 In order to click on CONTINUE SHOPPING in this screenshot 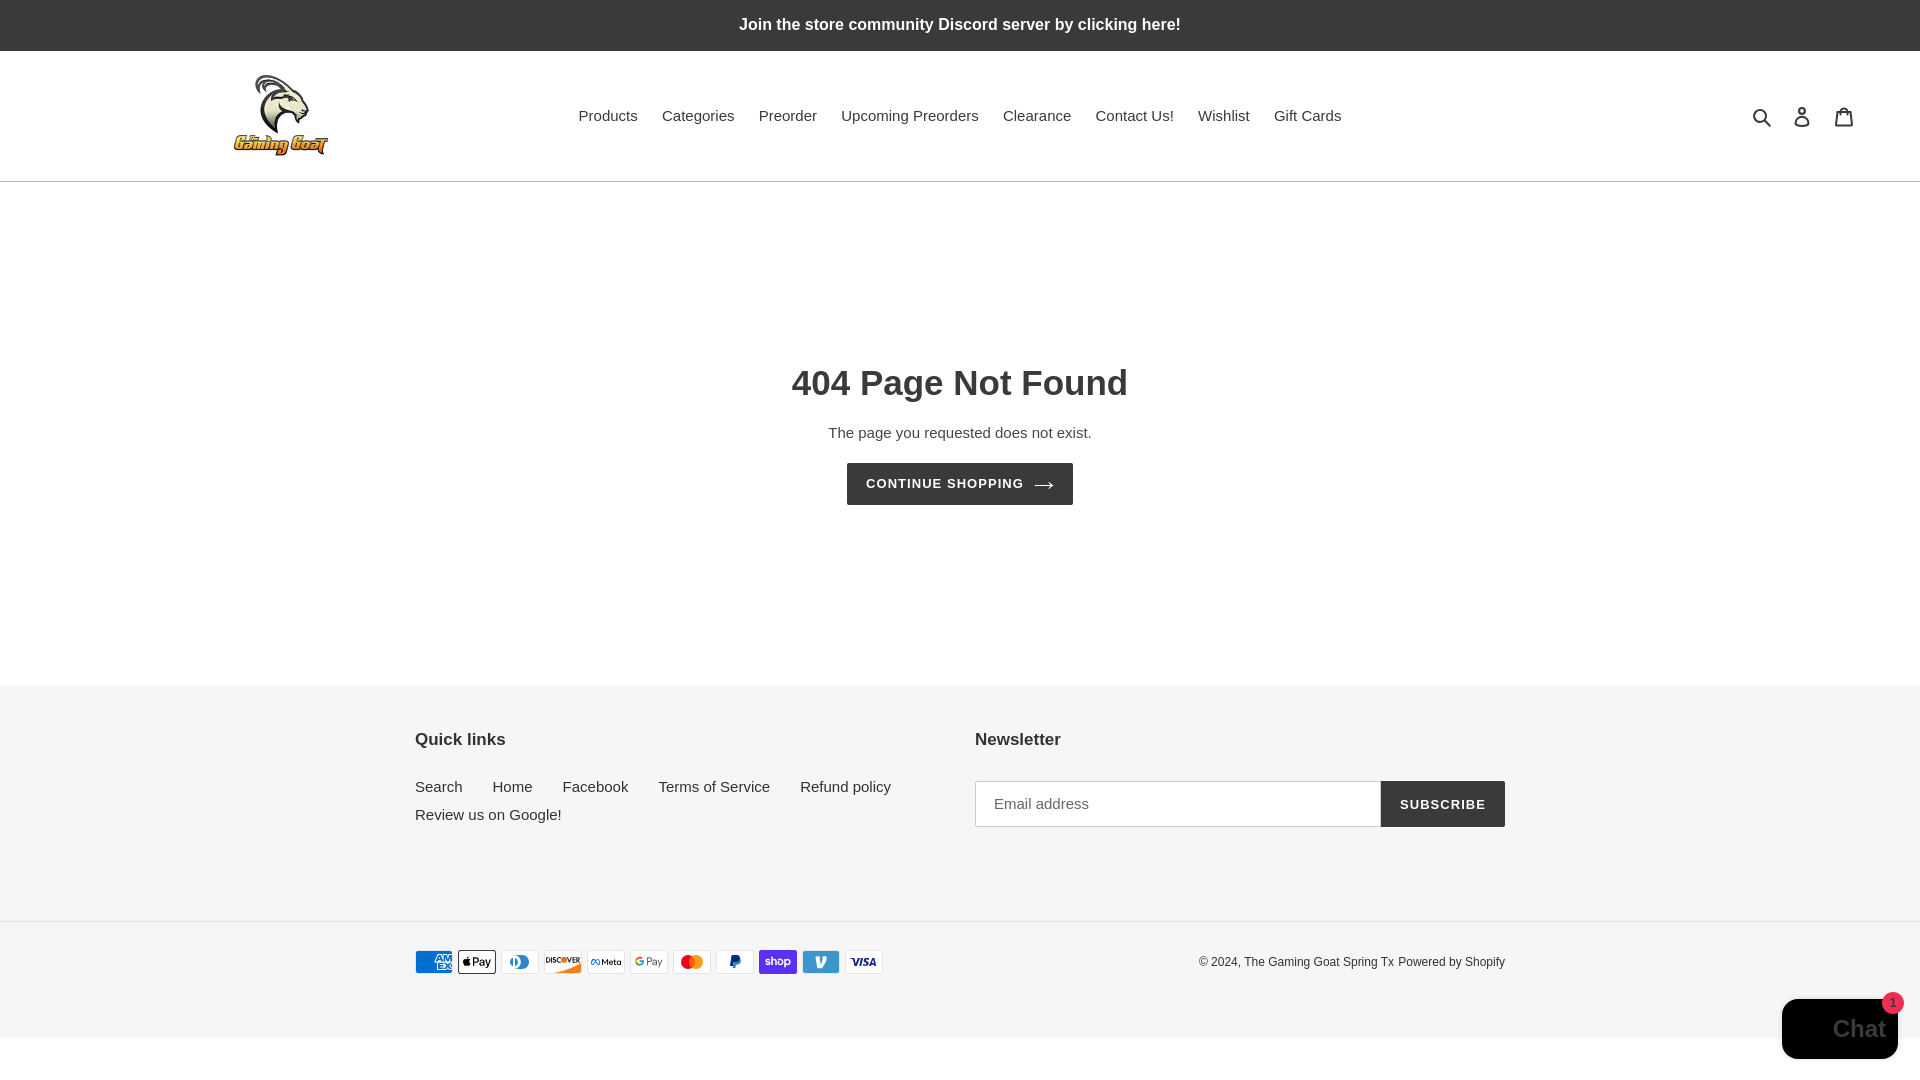, I will do `click(960, 484)`.